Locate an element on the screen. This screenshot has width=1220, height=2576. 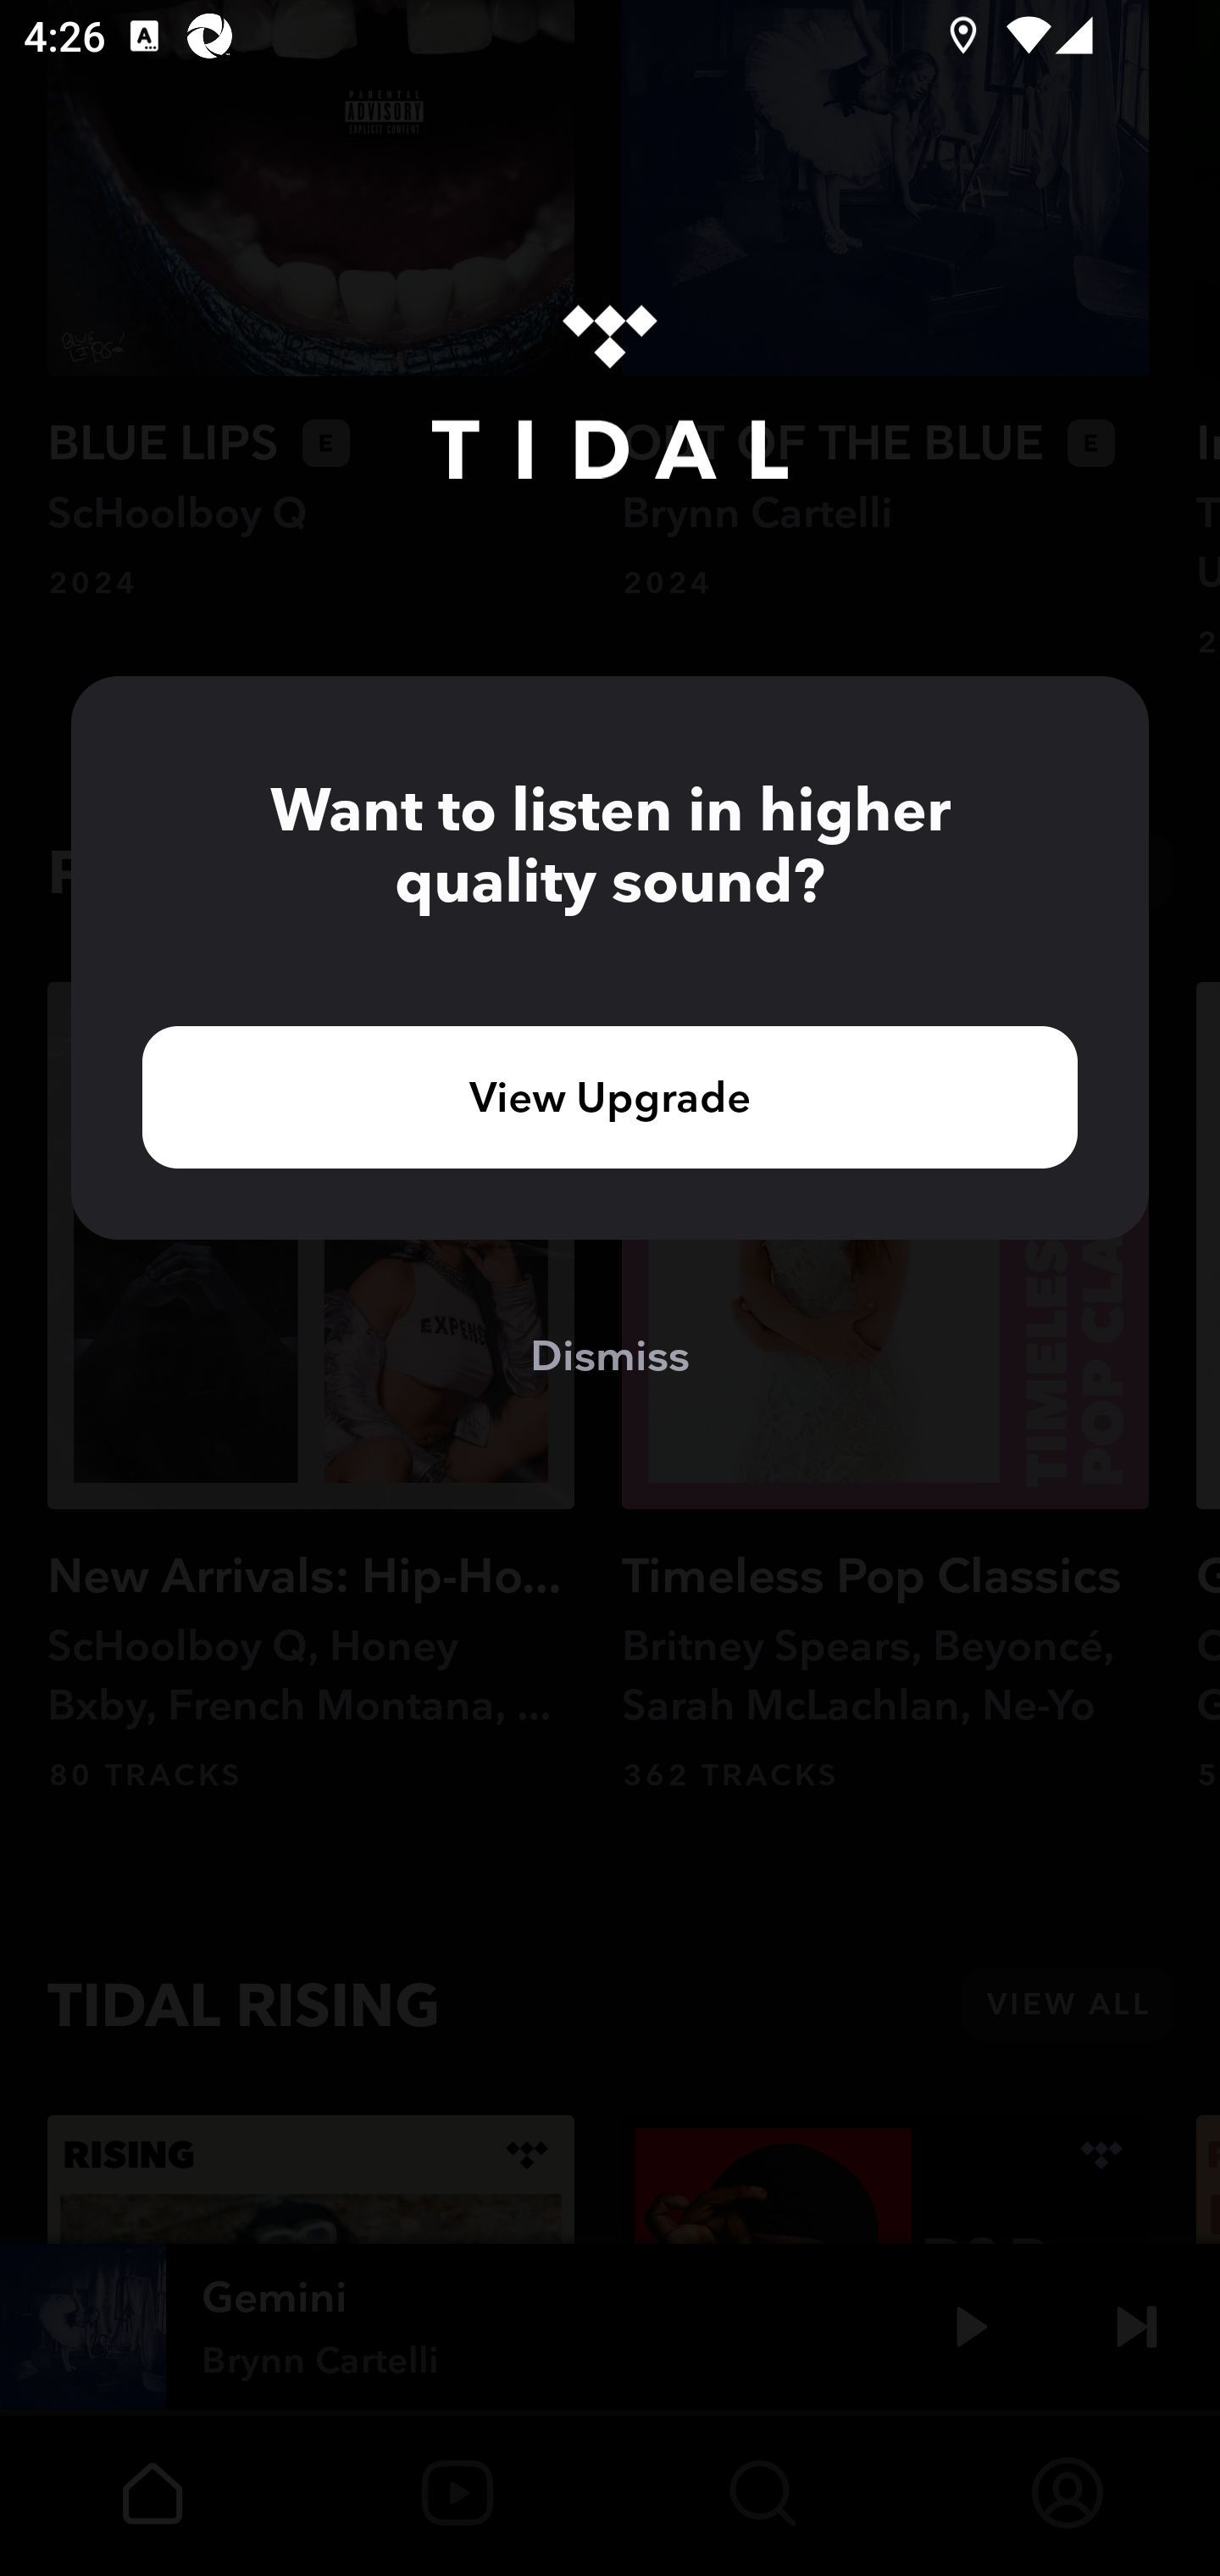
View Upgrade is located at coordinates (610, 1096).